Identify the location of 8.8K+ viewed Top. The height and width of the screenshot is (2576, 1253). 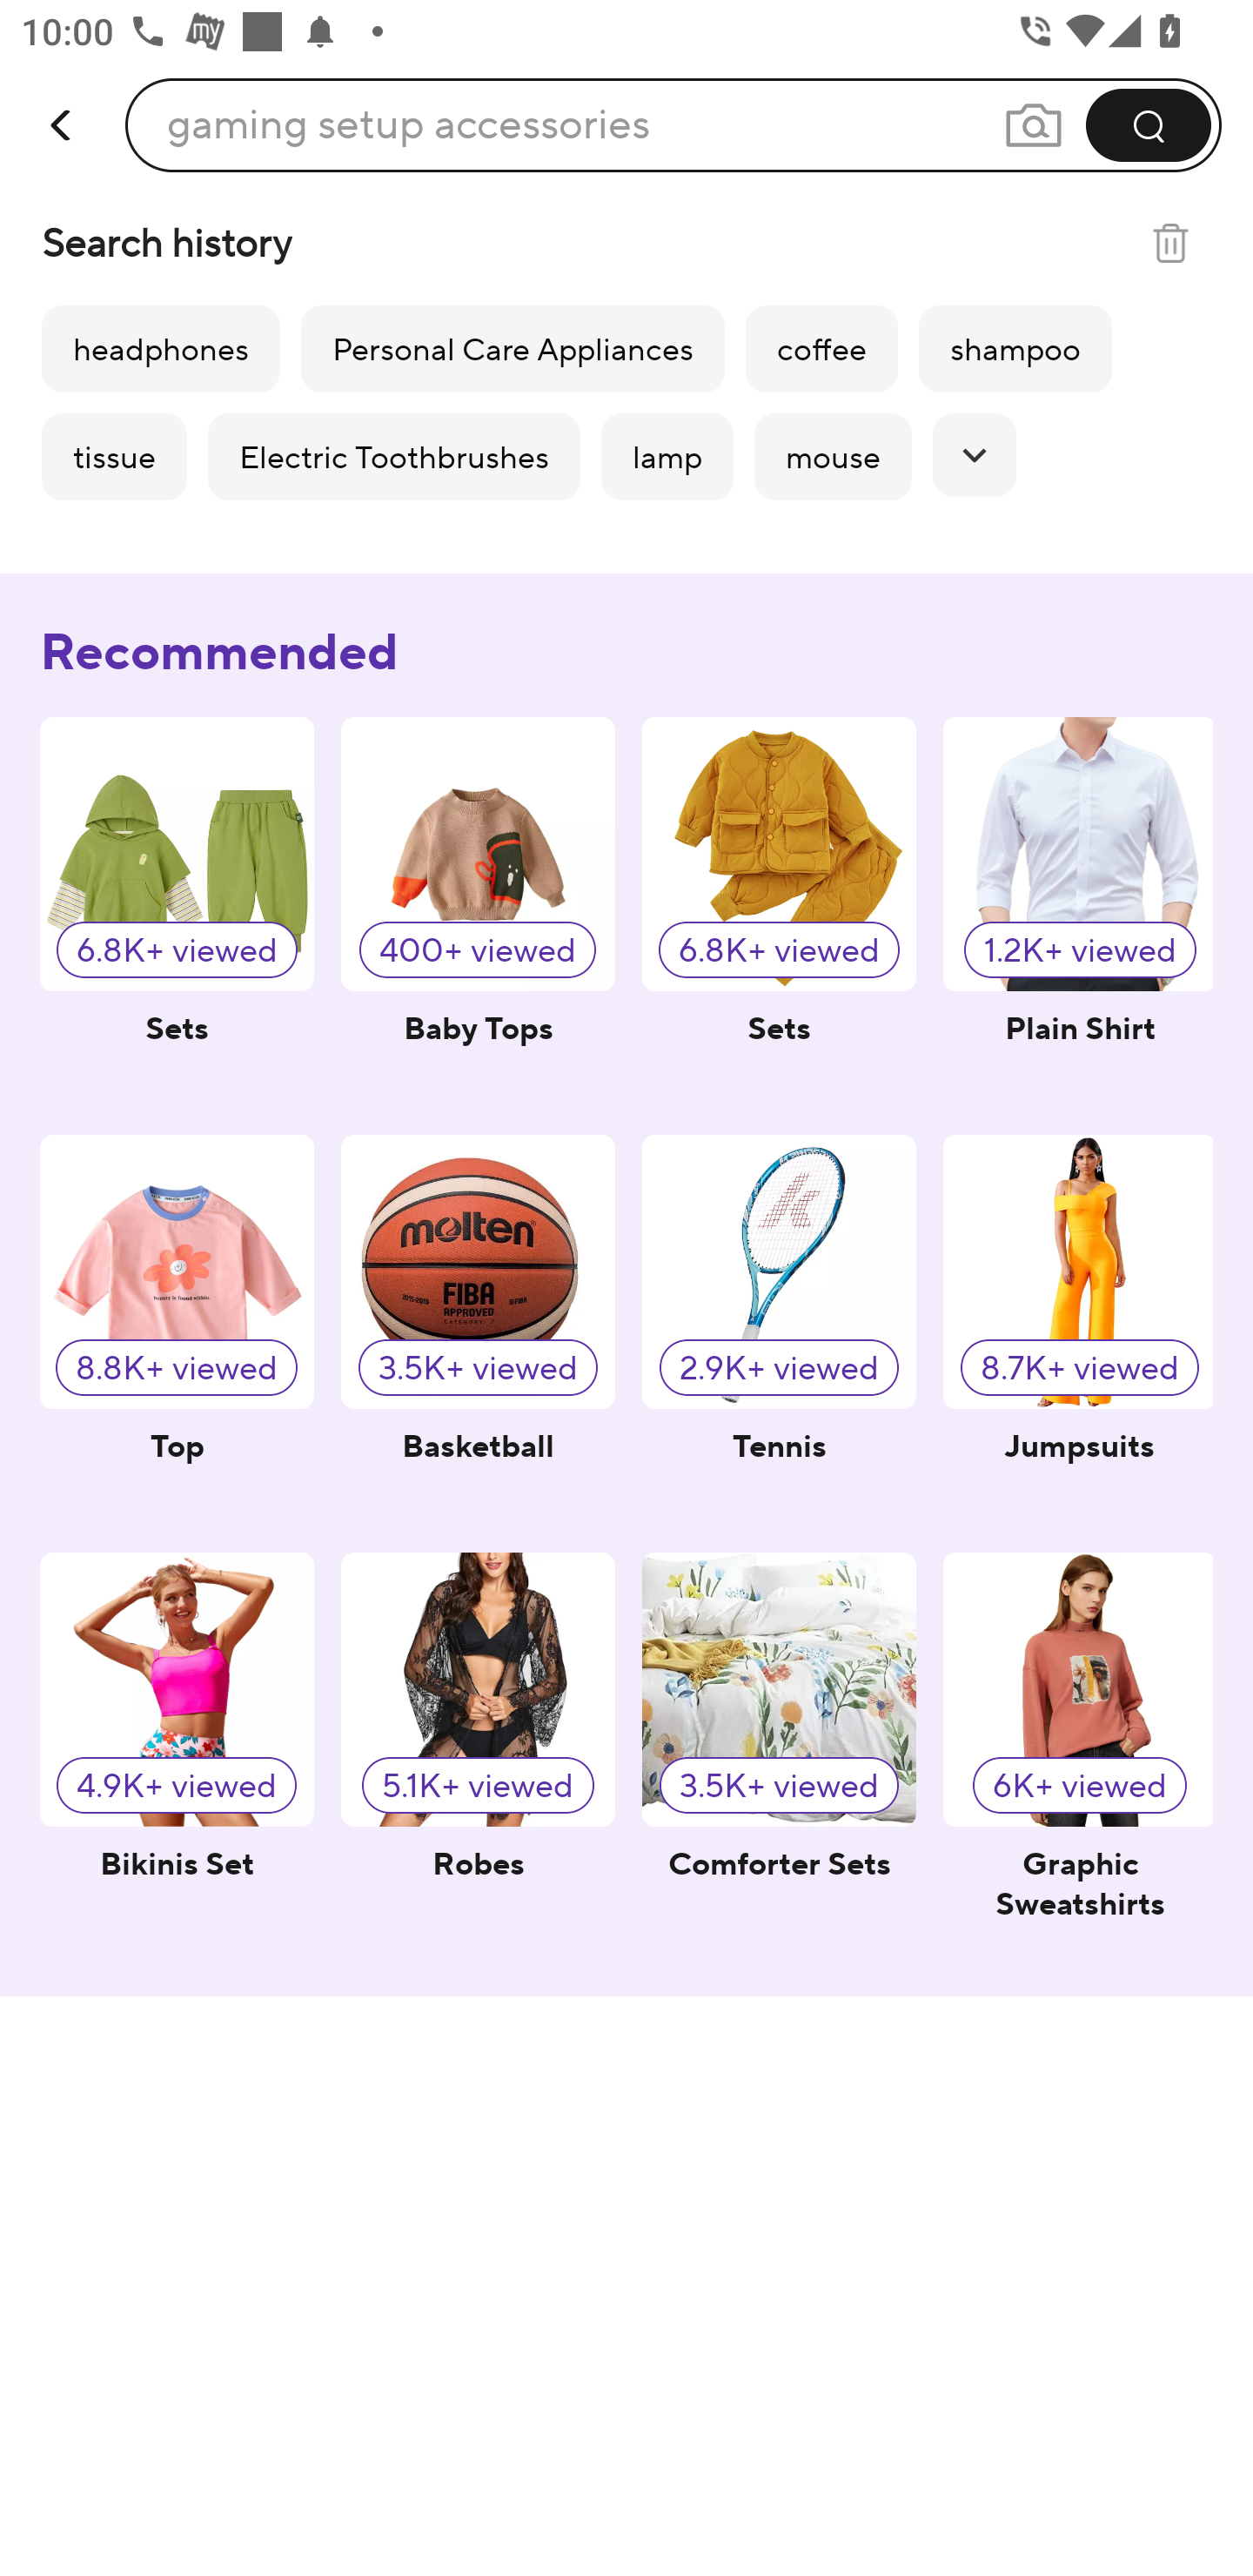
(178, 1330).